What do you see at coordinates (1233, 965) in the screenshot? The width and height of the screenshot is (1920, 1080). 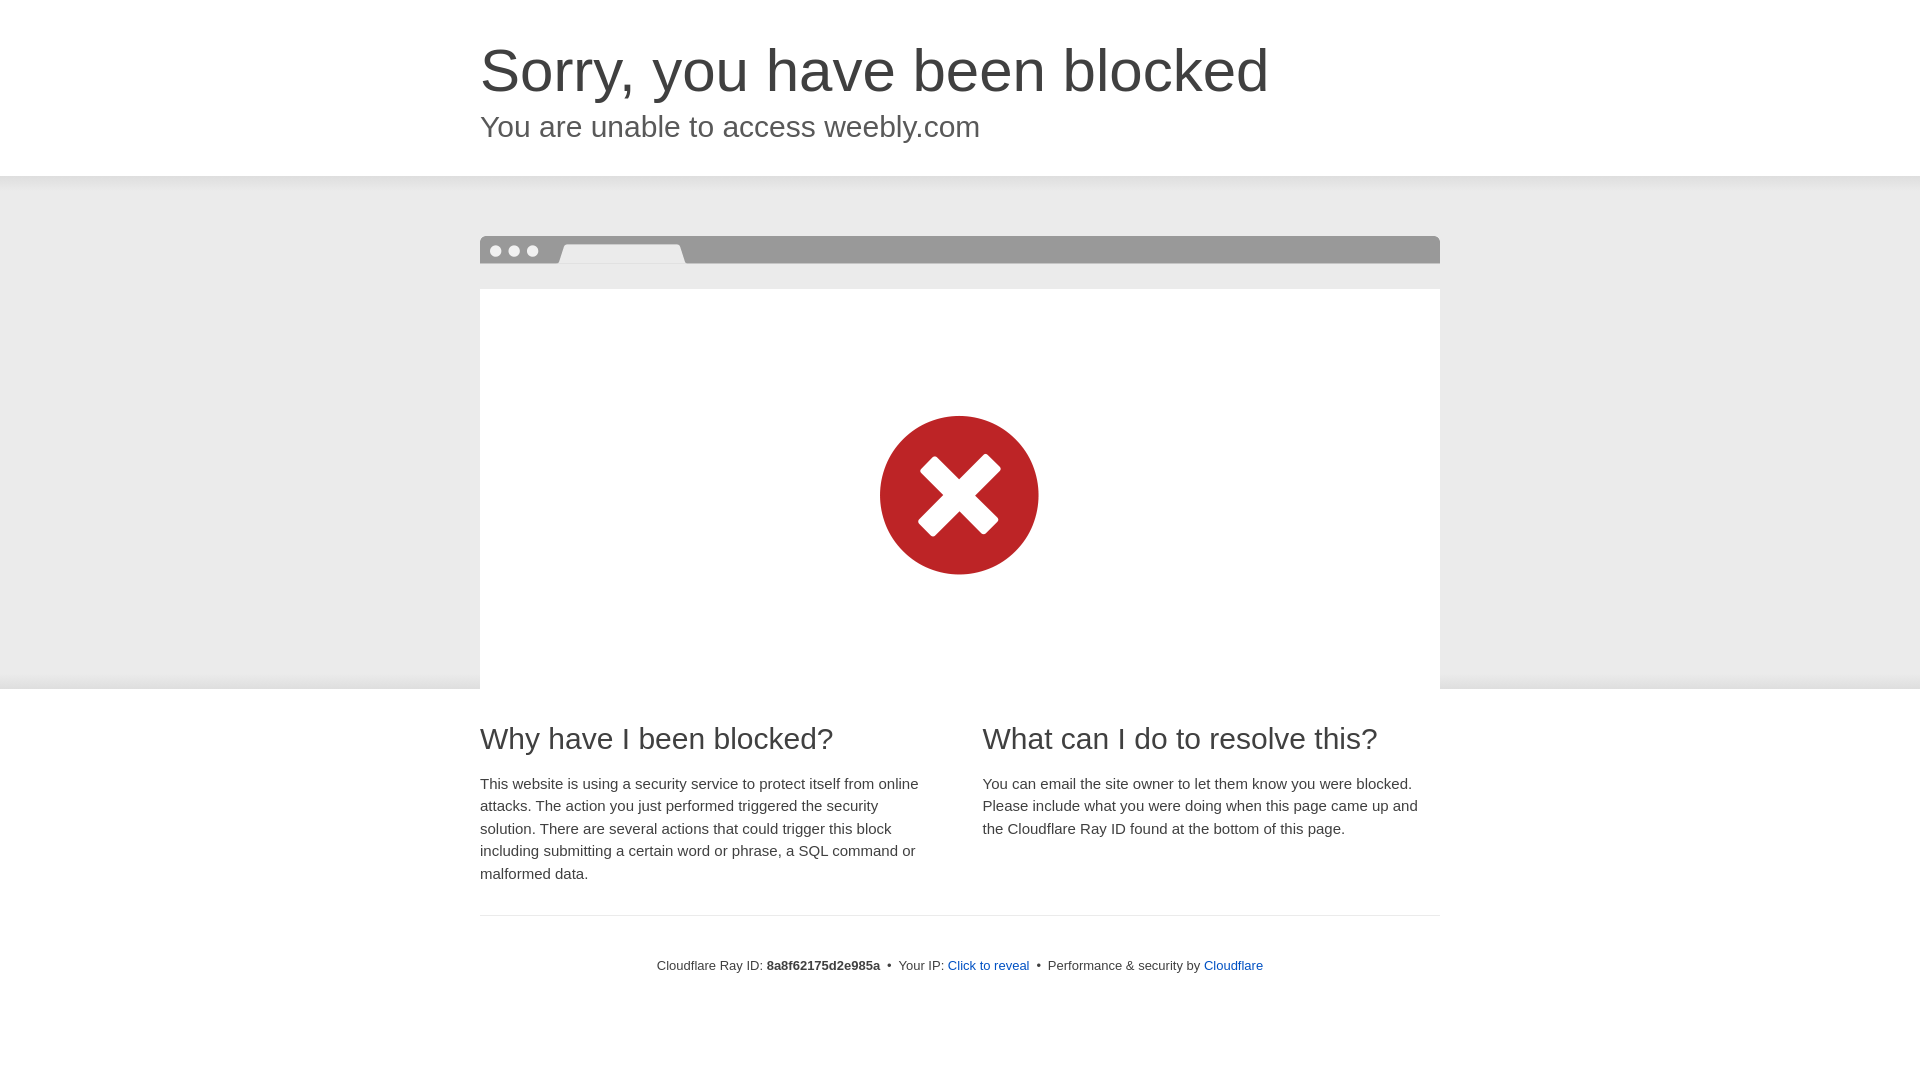 I see `Cloudflare` at bounding box center [1233, 965].